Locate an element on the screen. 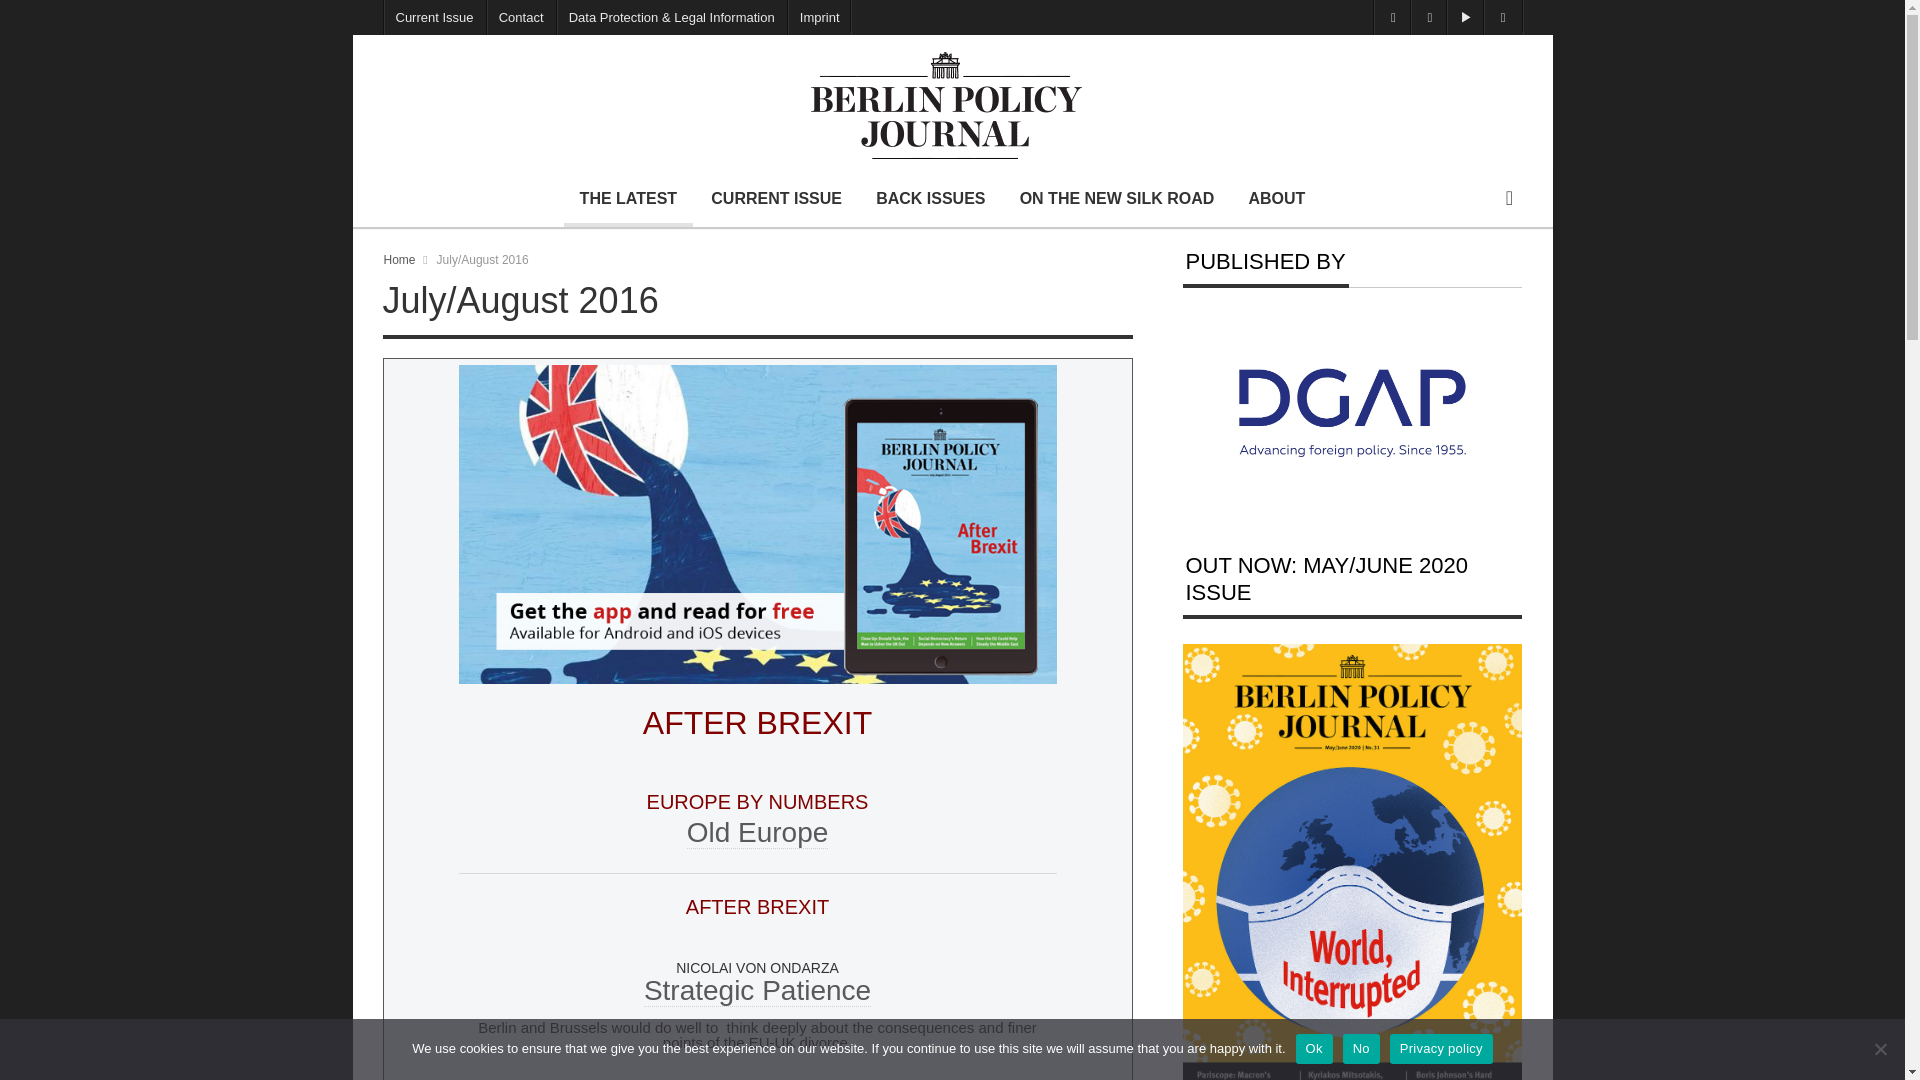 Image resolution: width=1920 pixels, height=1080 pixels. No is located at coordinates (1880, 1048).